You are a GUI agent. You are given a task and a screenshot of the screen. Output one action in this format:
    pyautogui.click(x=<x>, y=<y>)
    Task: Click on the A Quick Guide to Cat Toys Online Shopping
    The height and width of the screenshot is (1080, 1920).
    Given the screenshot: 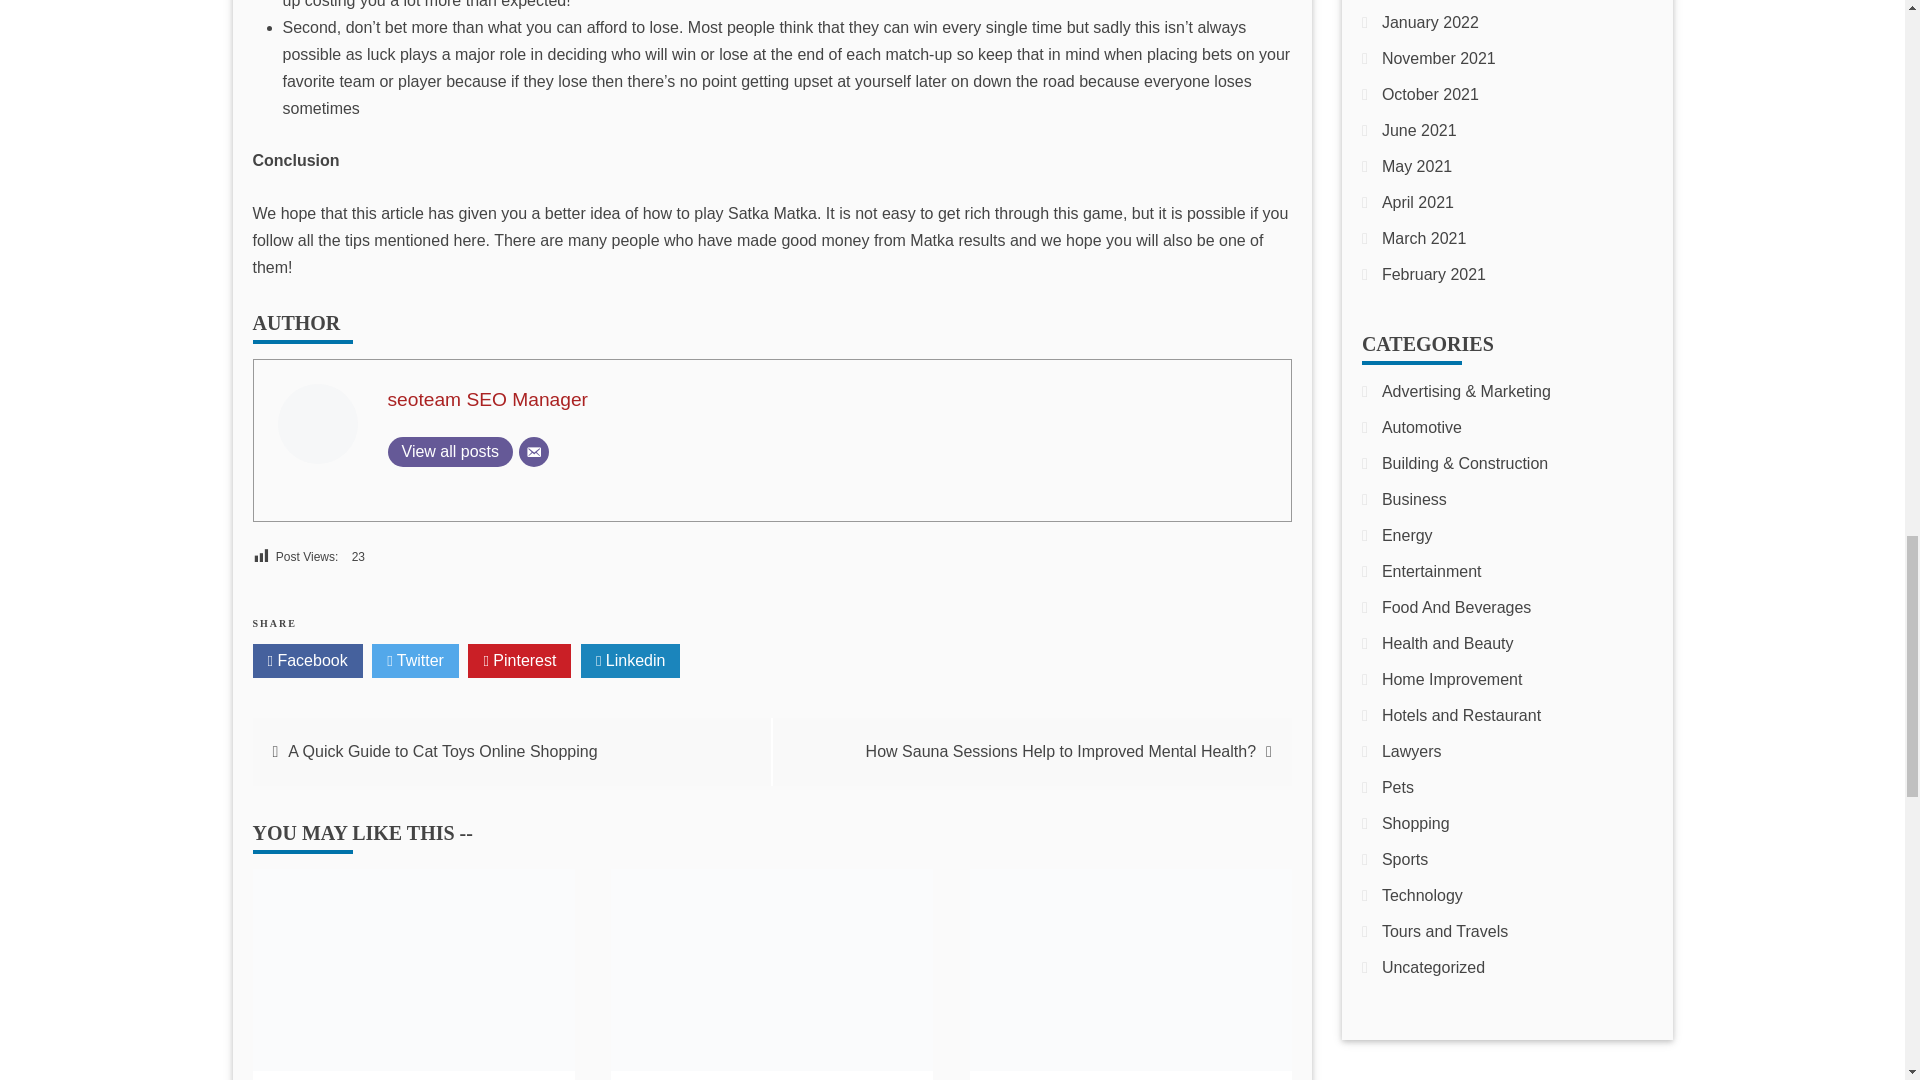 What is the action you would take?
    pyautogui.click(x=442, y=752)
    